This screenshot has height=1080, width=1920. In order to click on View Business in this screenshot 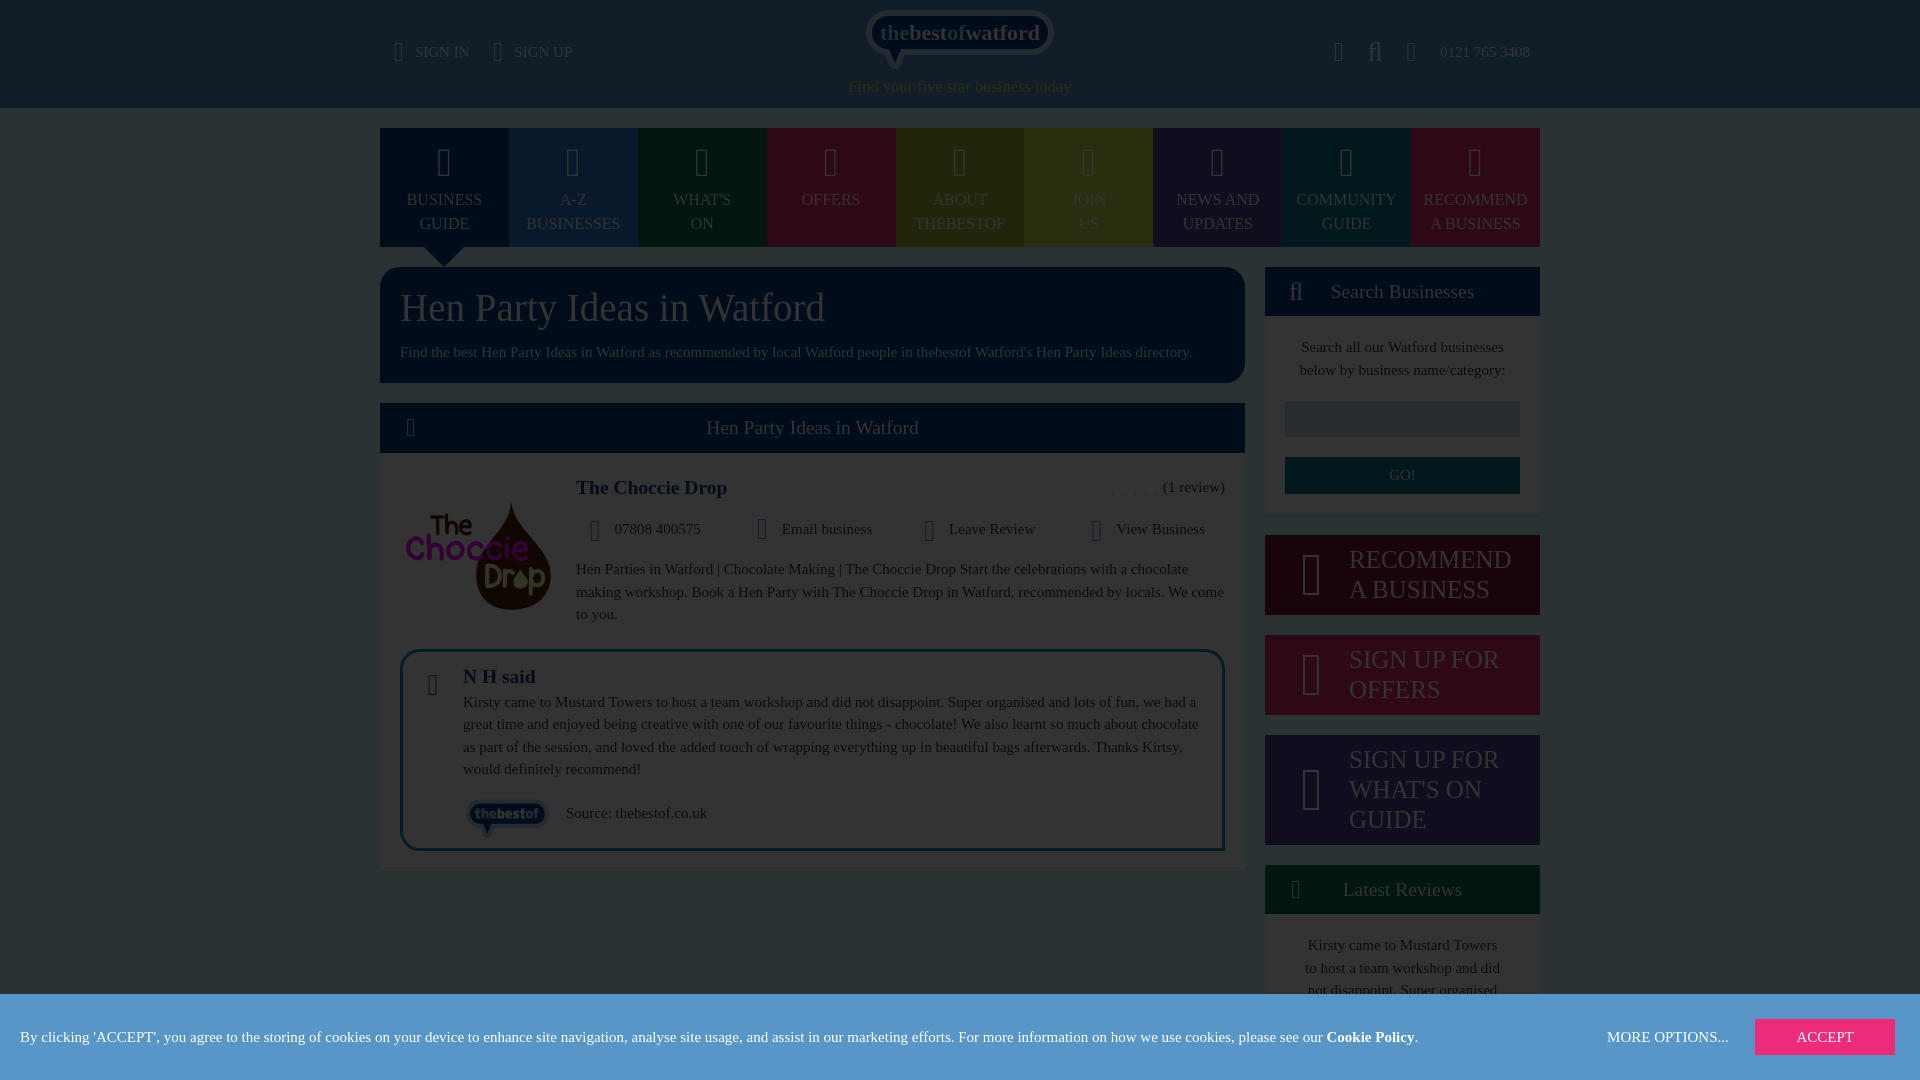, I will do `click(1475, 10)`.